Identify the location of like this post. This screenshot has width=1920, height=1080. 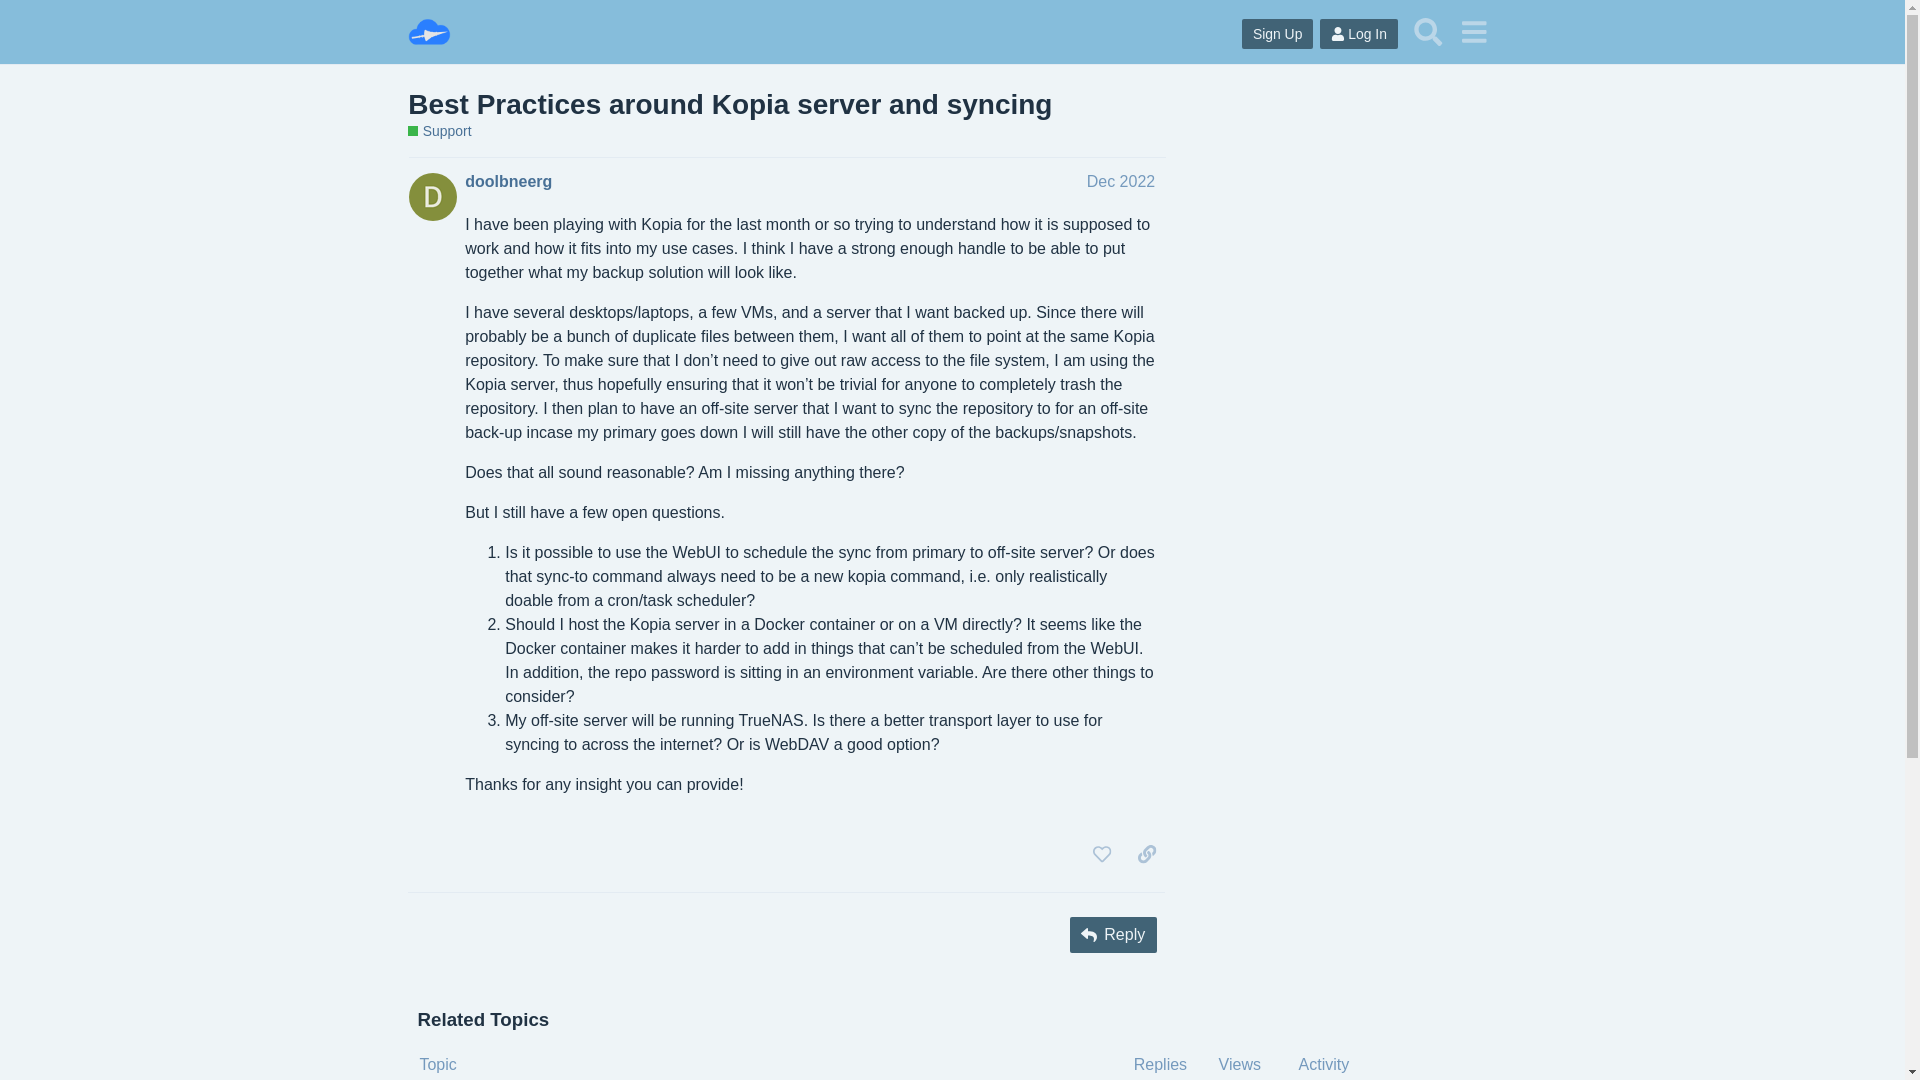
(1102, 854).